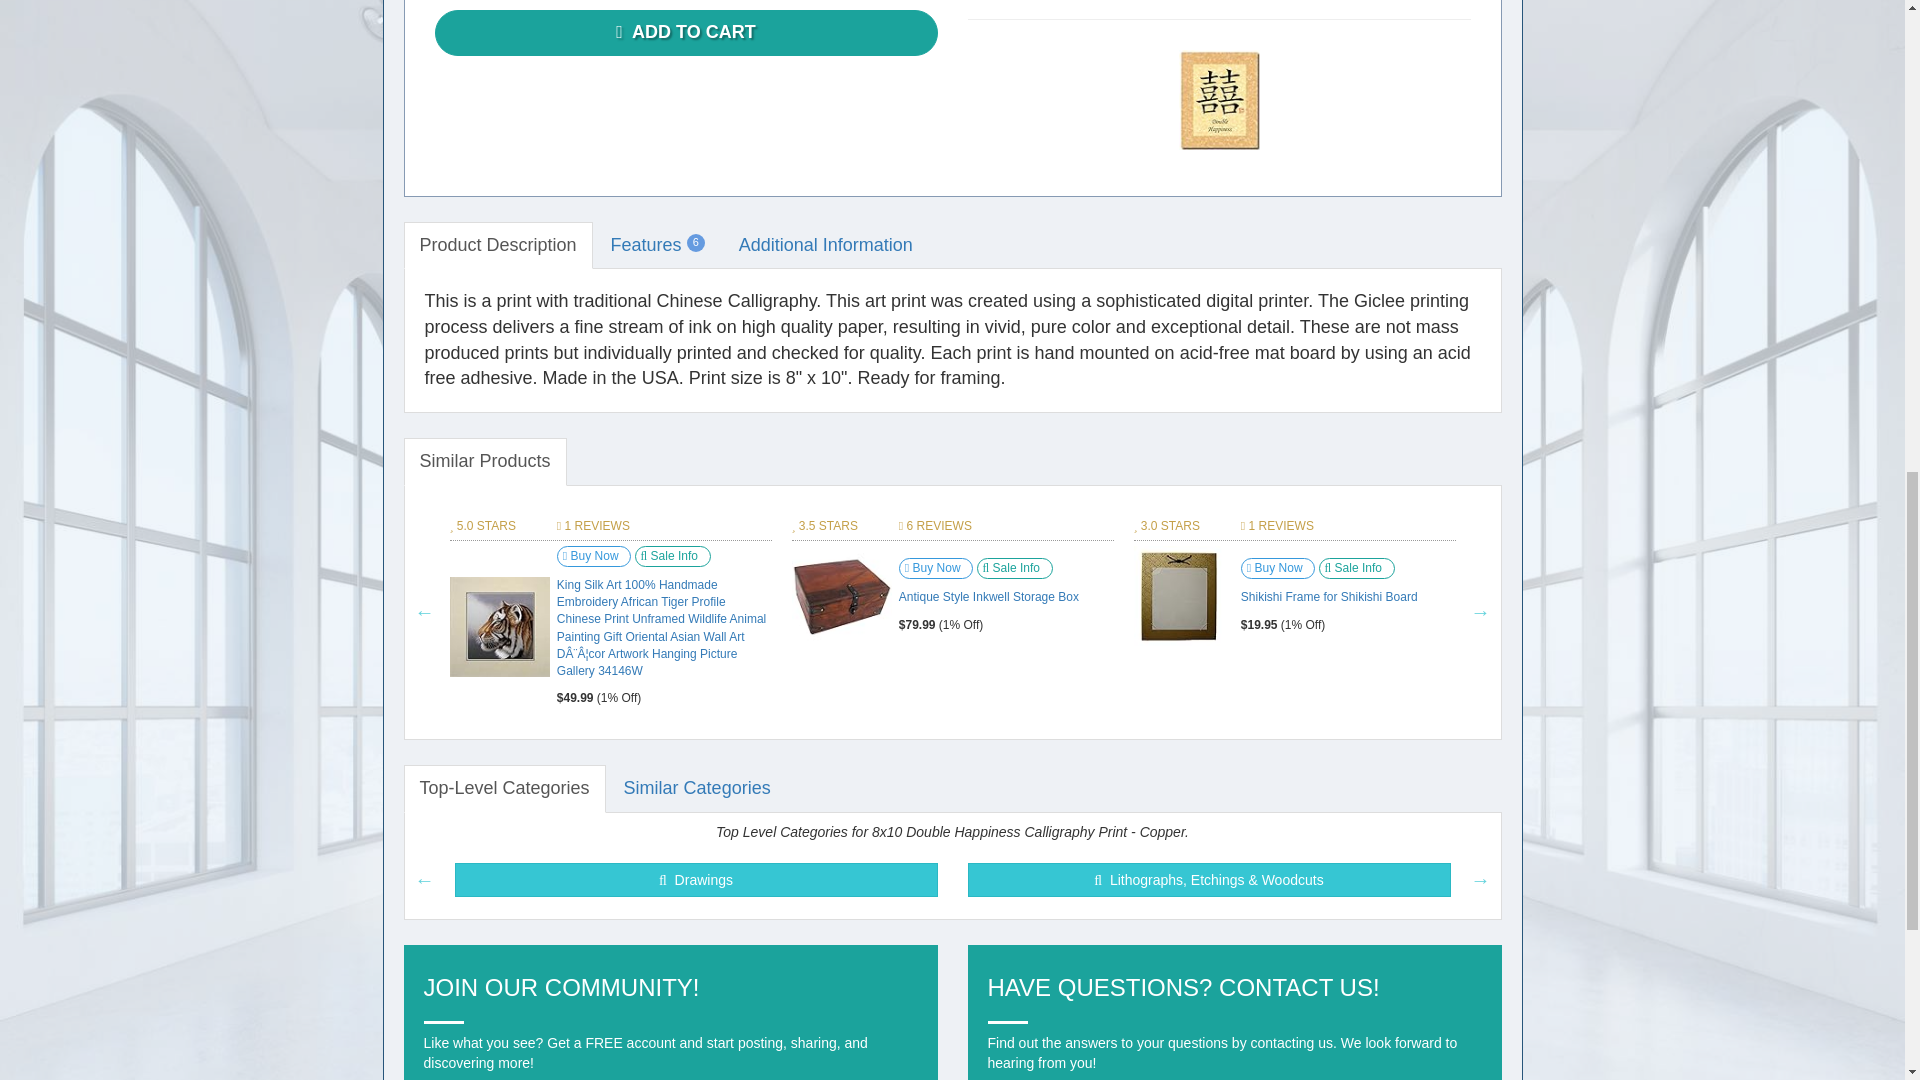  I want to click on Product Description, so click(498, 246).